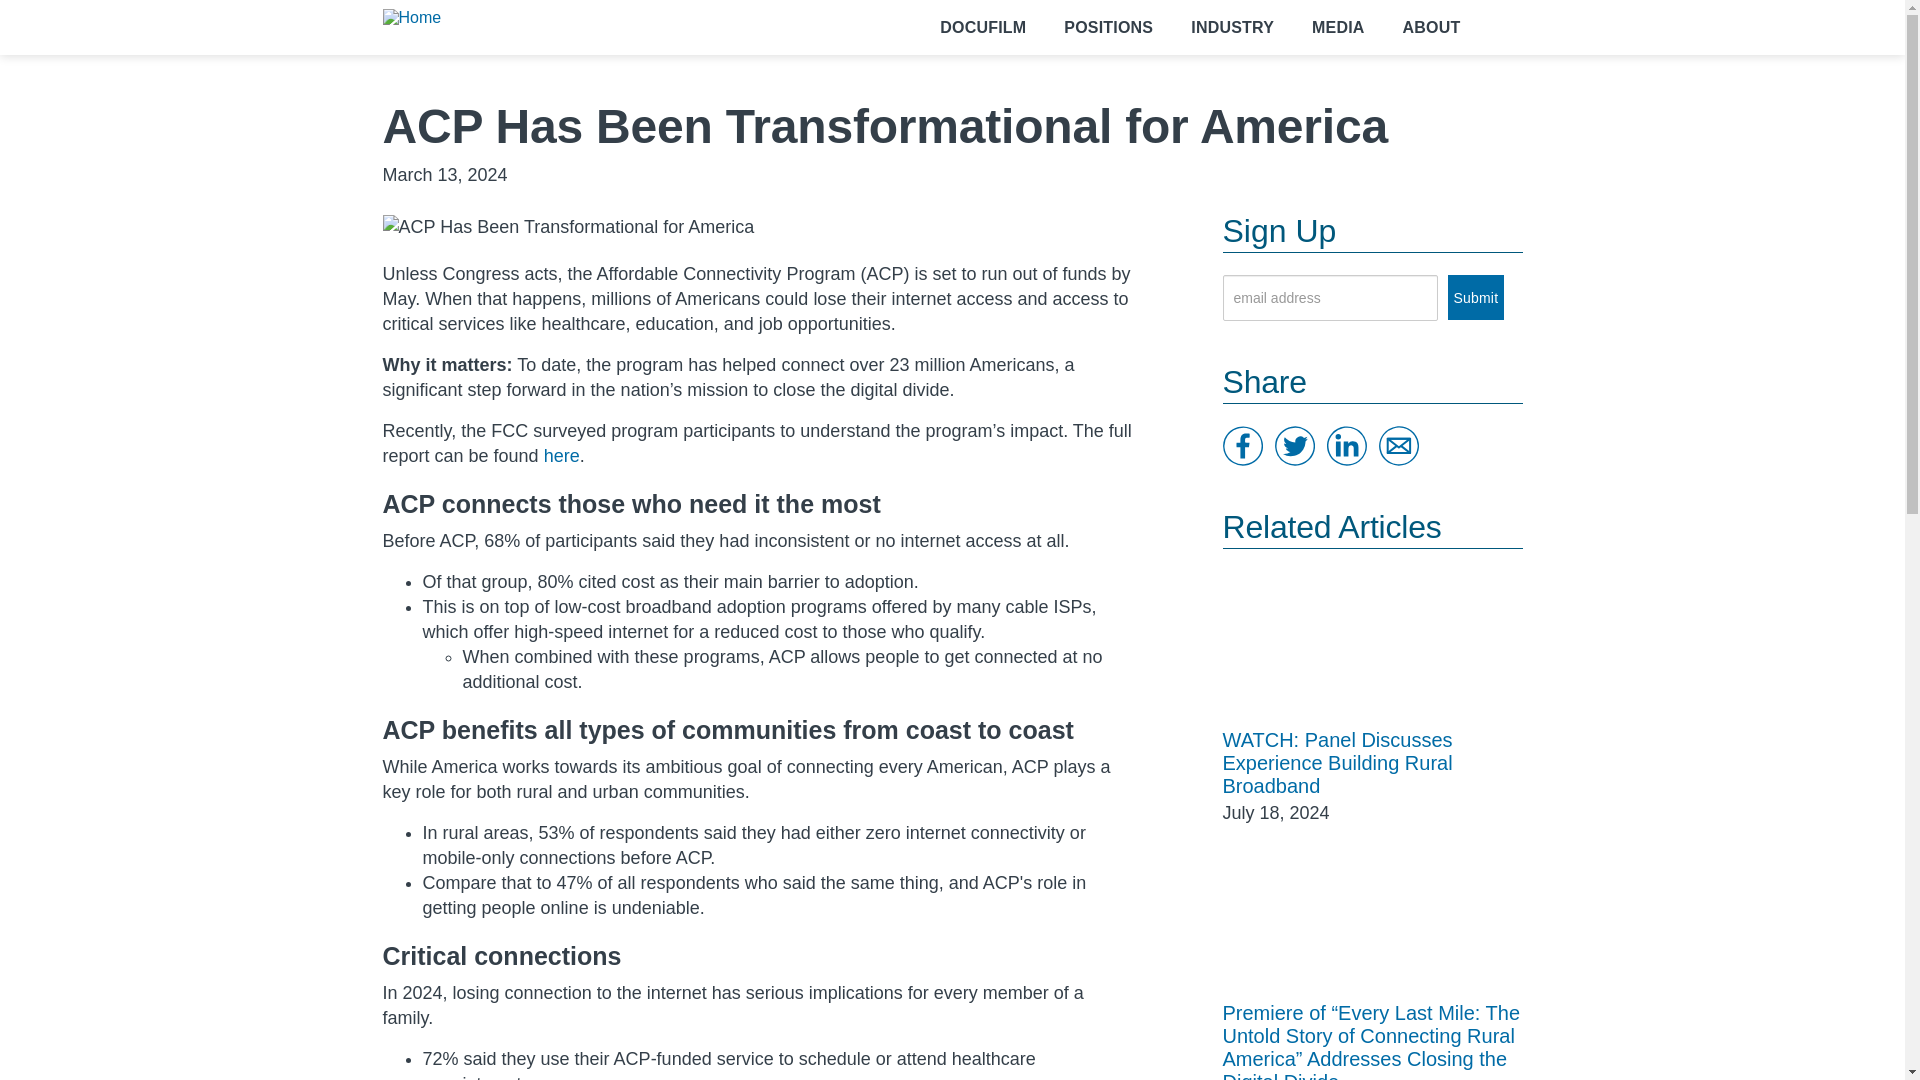  I want to click on POSITIONS, so click(1108, 28).